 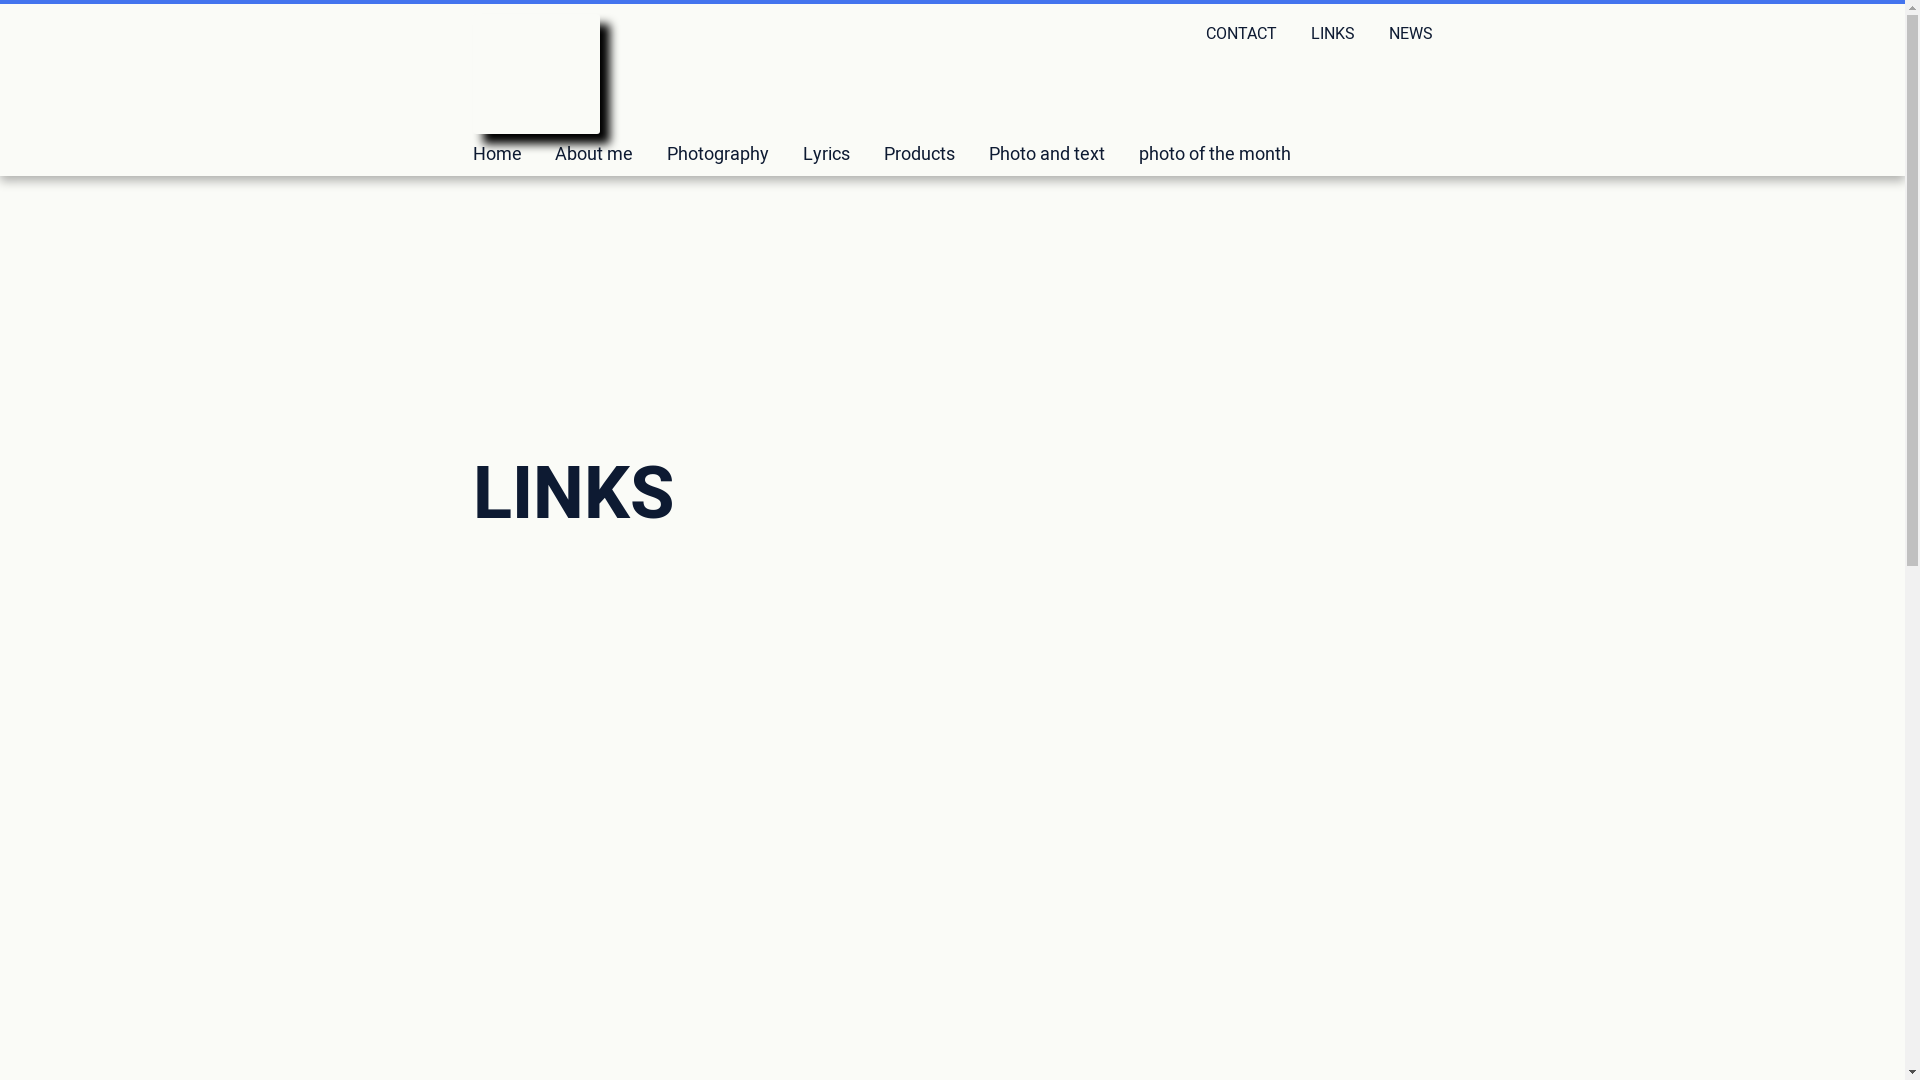 What do you see at coordinates (920, 154) in the screenshot?
I see `Products` at bounding box center [920, 154].